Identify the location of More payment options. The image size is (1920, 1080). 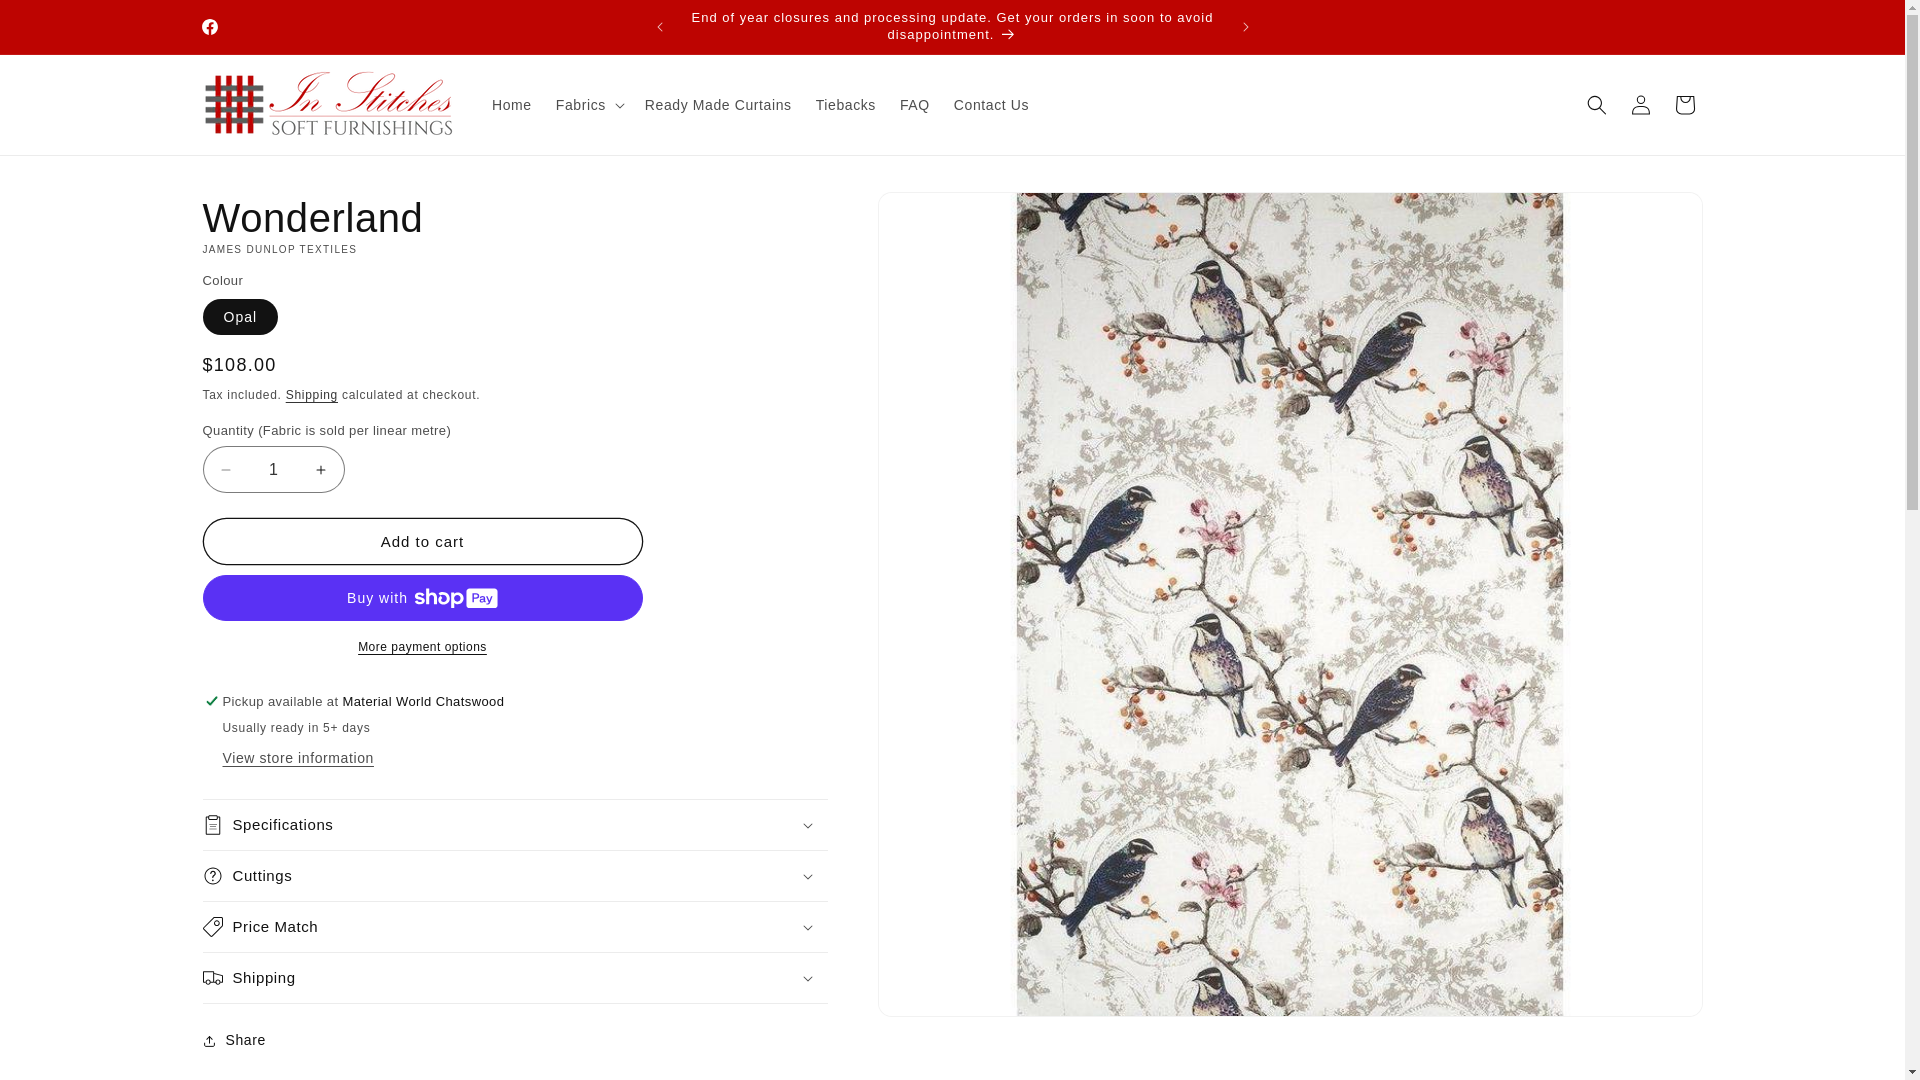
(422, 647).